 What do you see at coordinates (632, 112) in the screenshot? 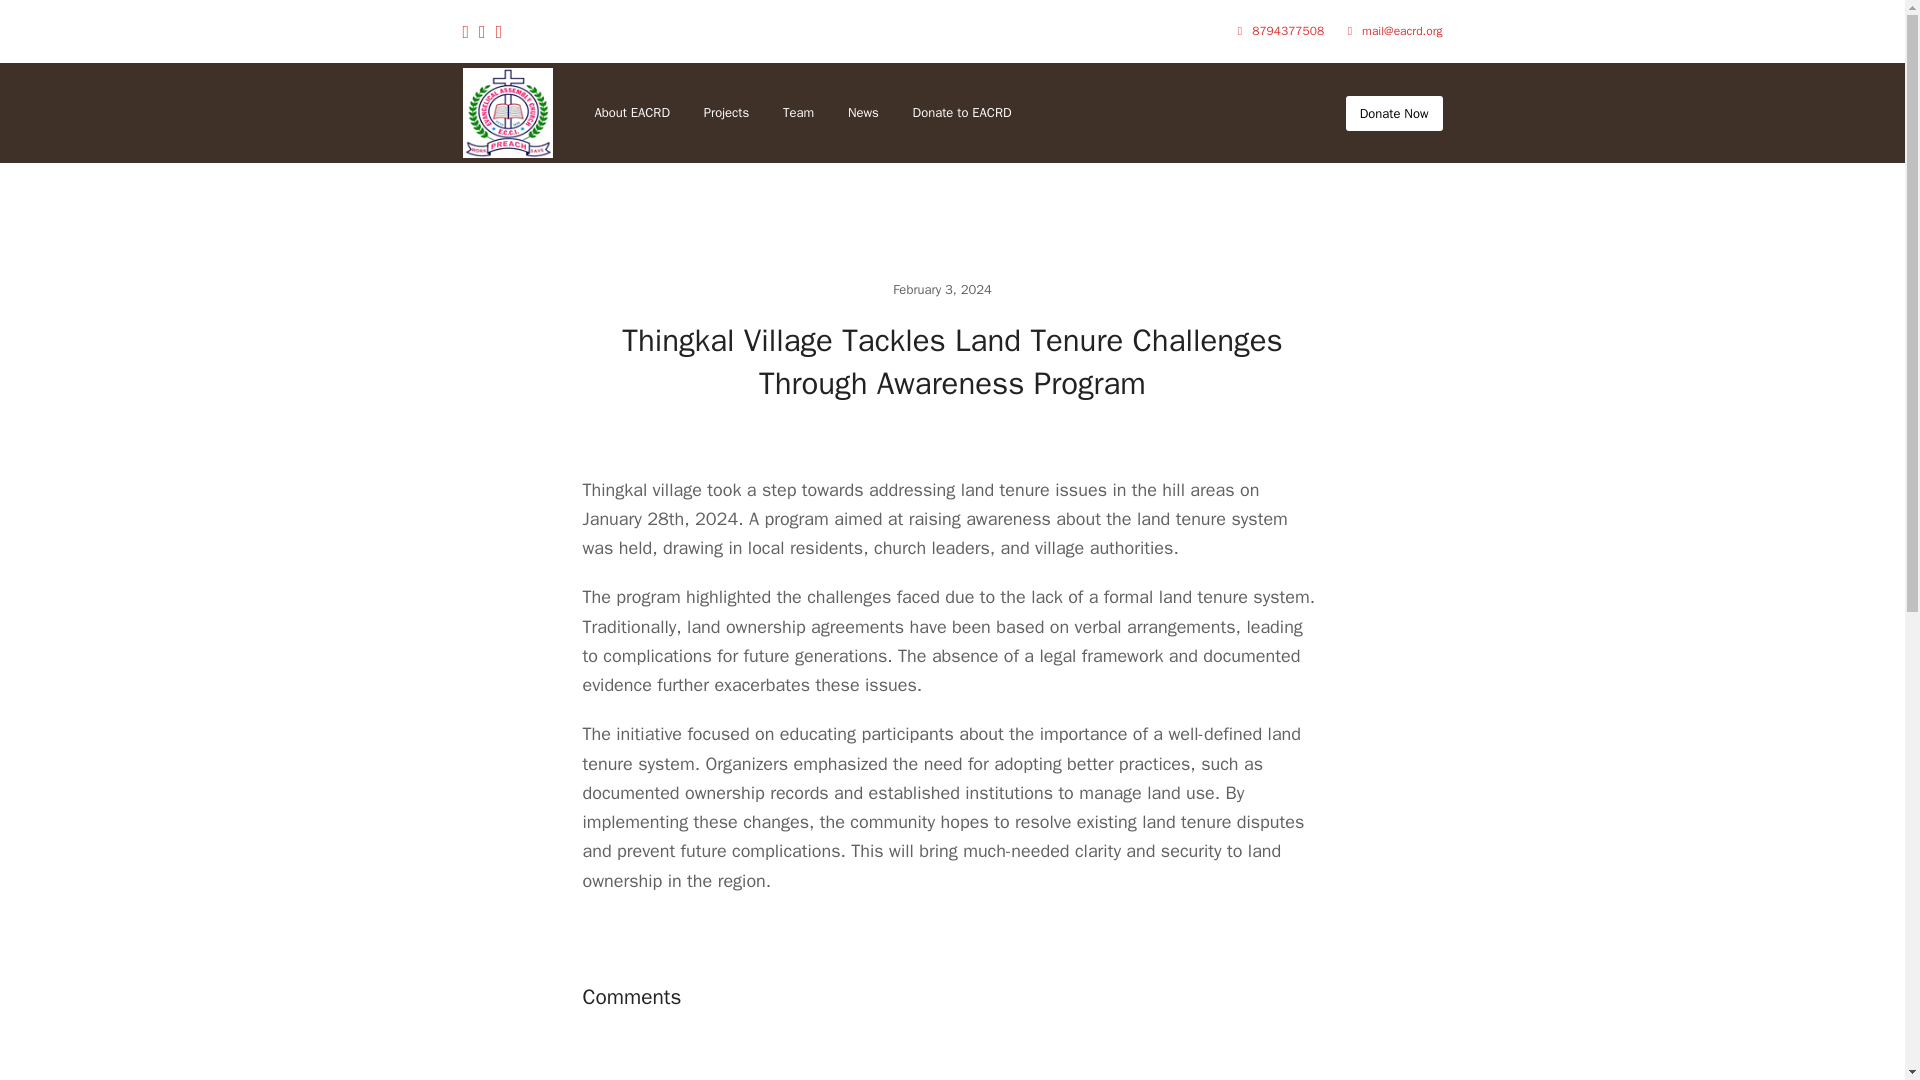
I see `About EACRD` at bounding box center [632, 112].